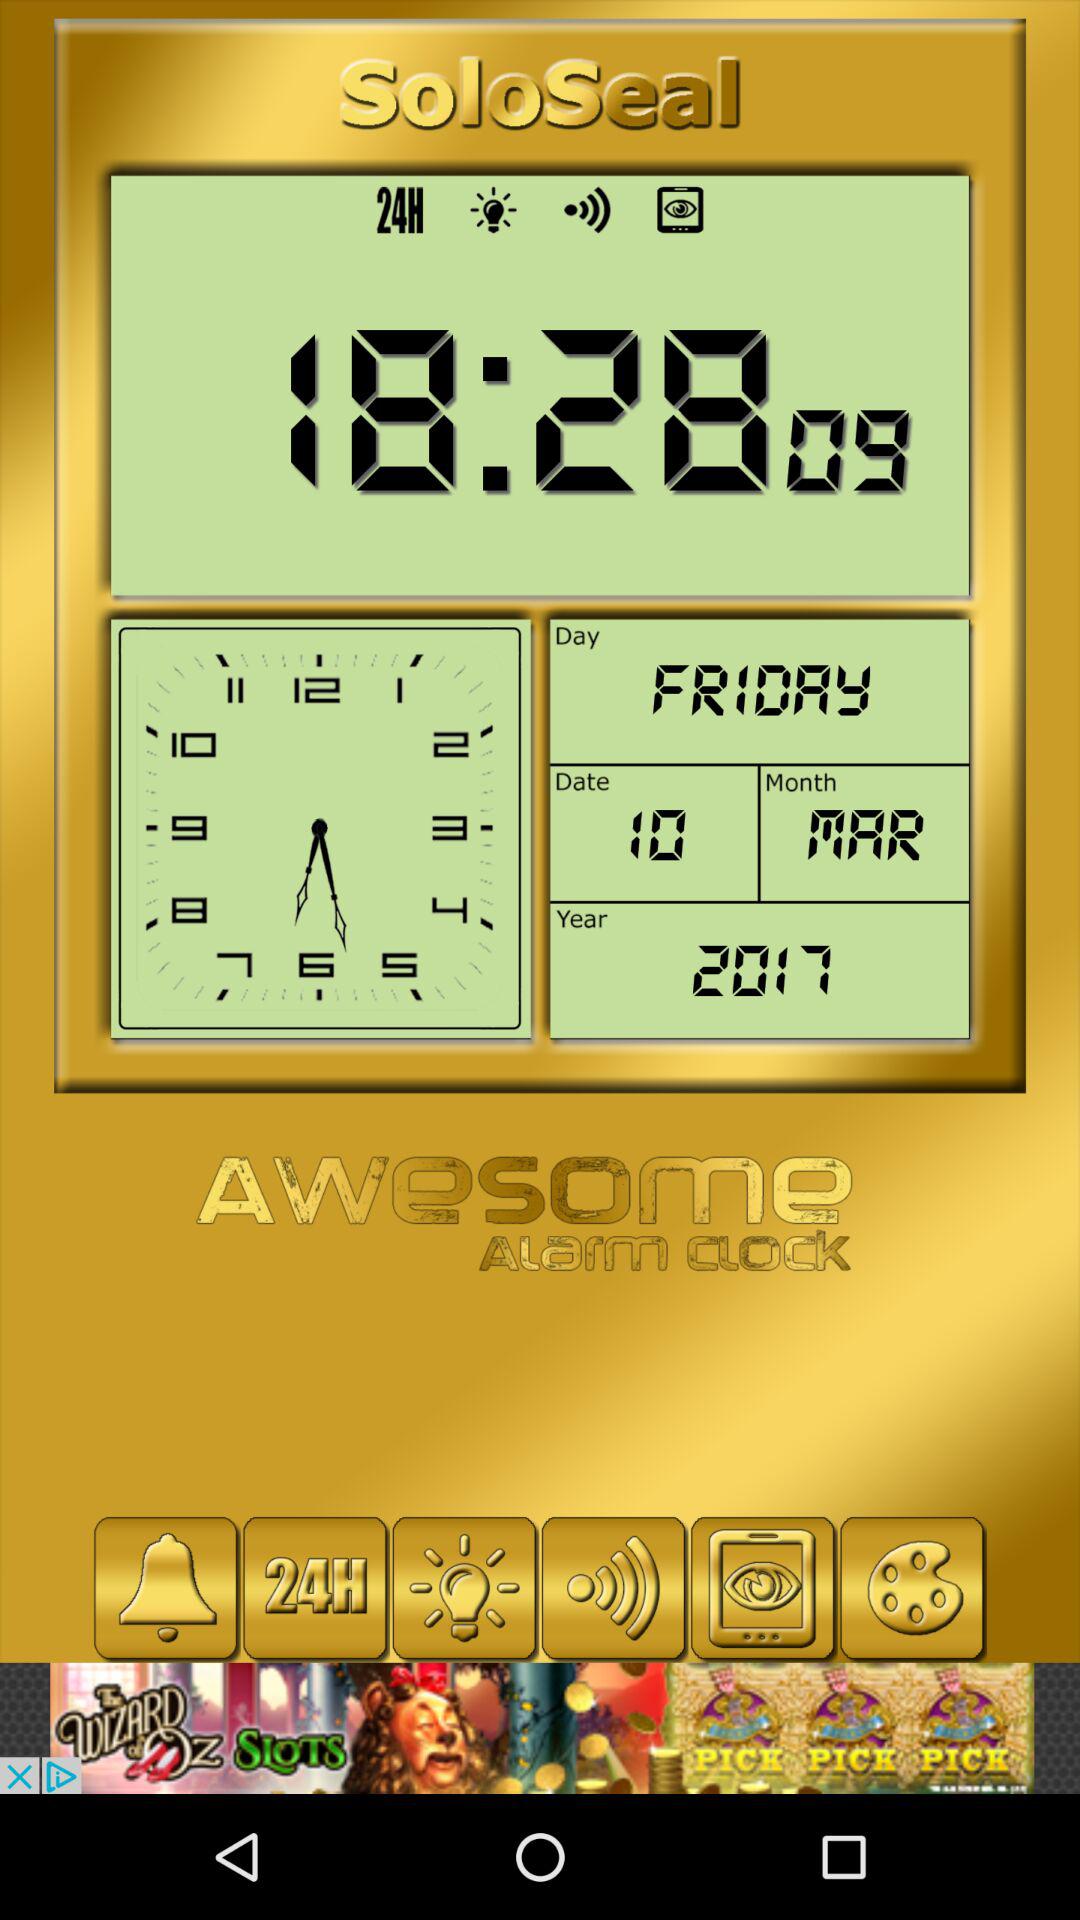 The image size is (1080, 1920). What do you see at coordinates (614, 1588) in the screenshot?
I see `wi-fi selected` at bounding box center [614, 1588].